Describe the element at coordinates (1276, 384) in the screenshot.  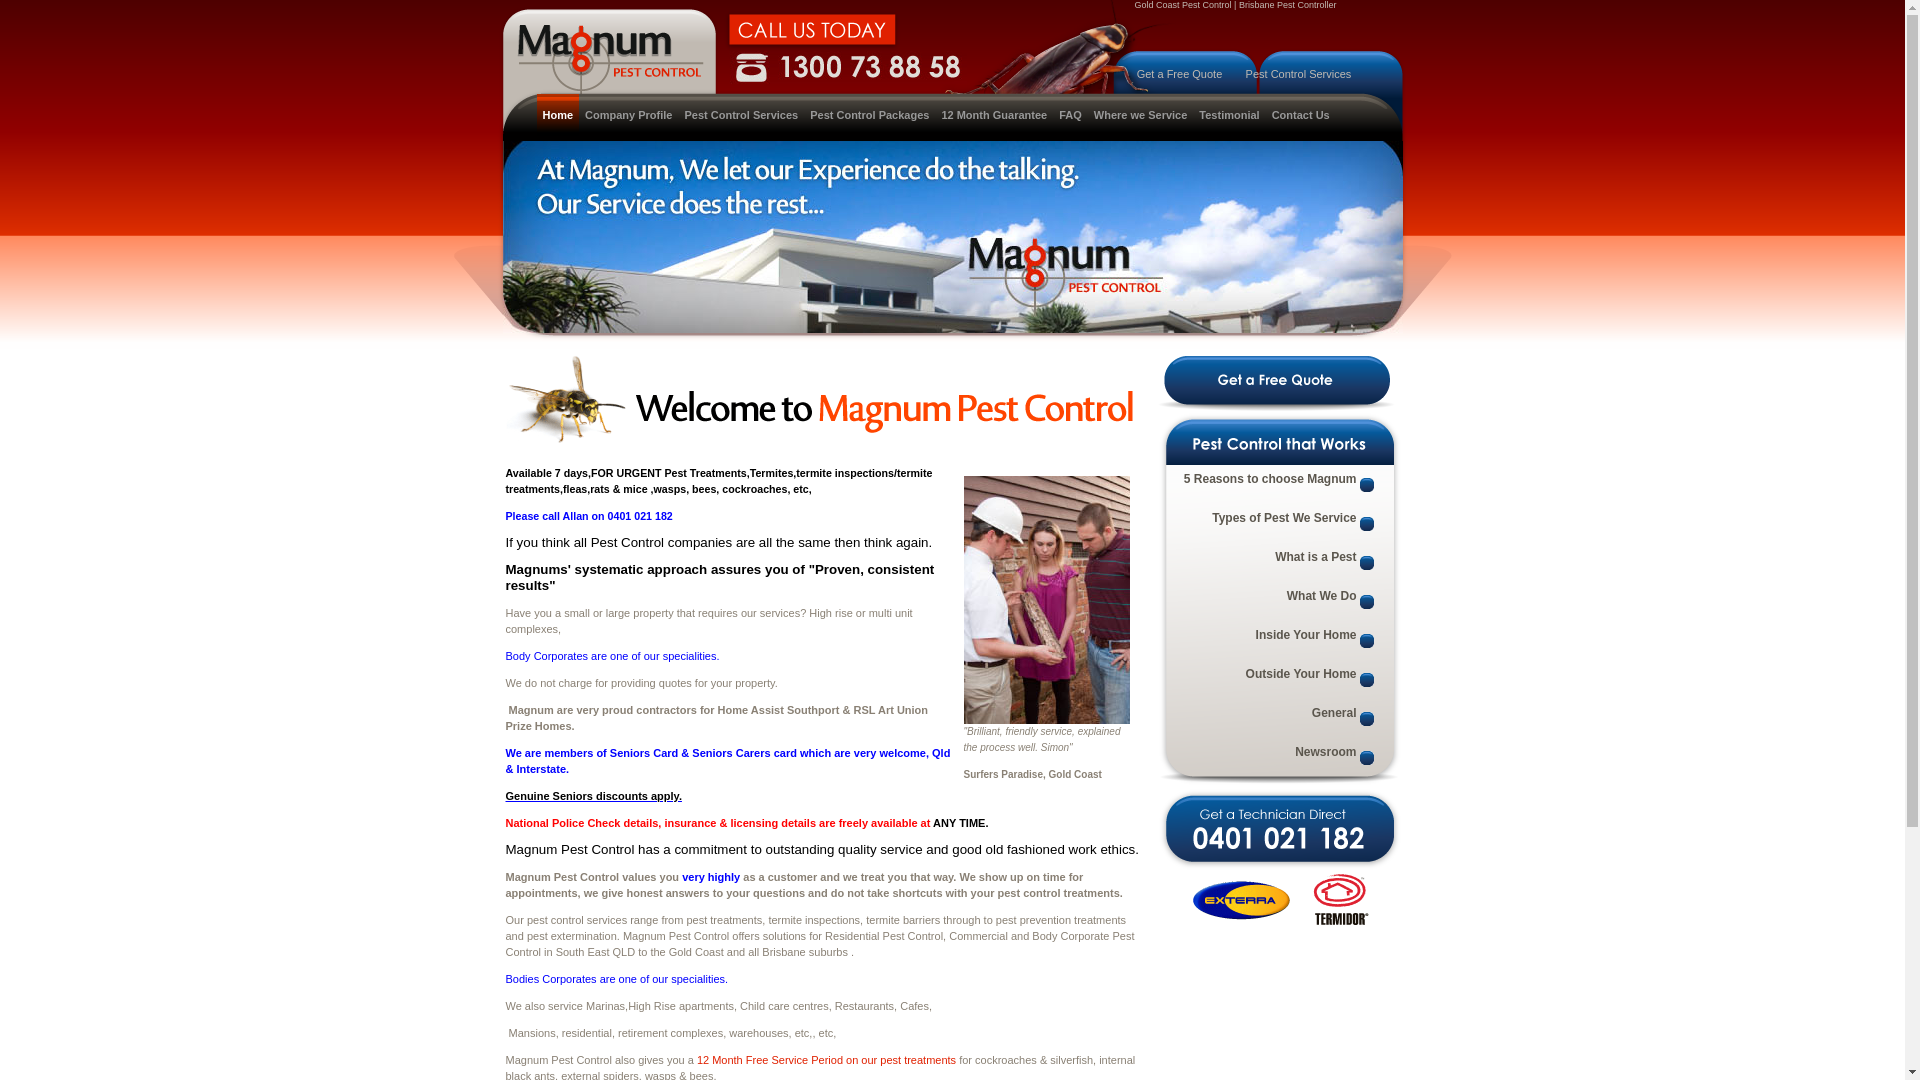
I see `Get a Free Quote` at that location.